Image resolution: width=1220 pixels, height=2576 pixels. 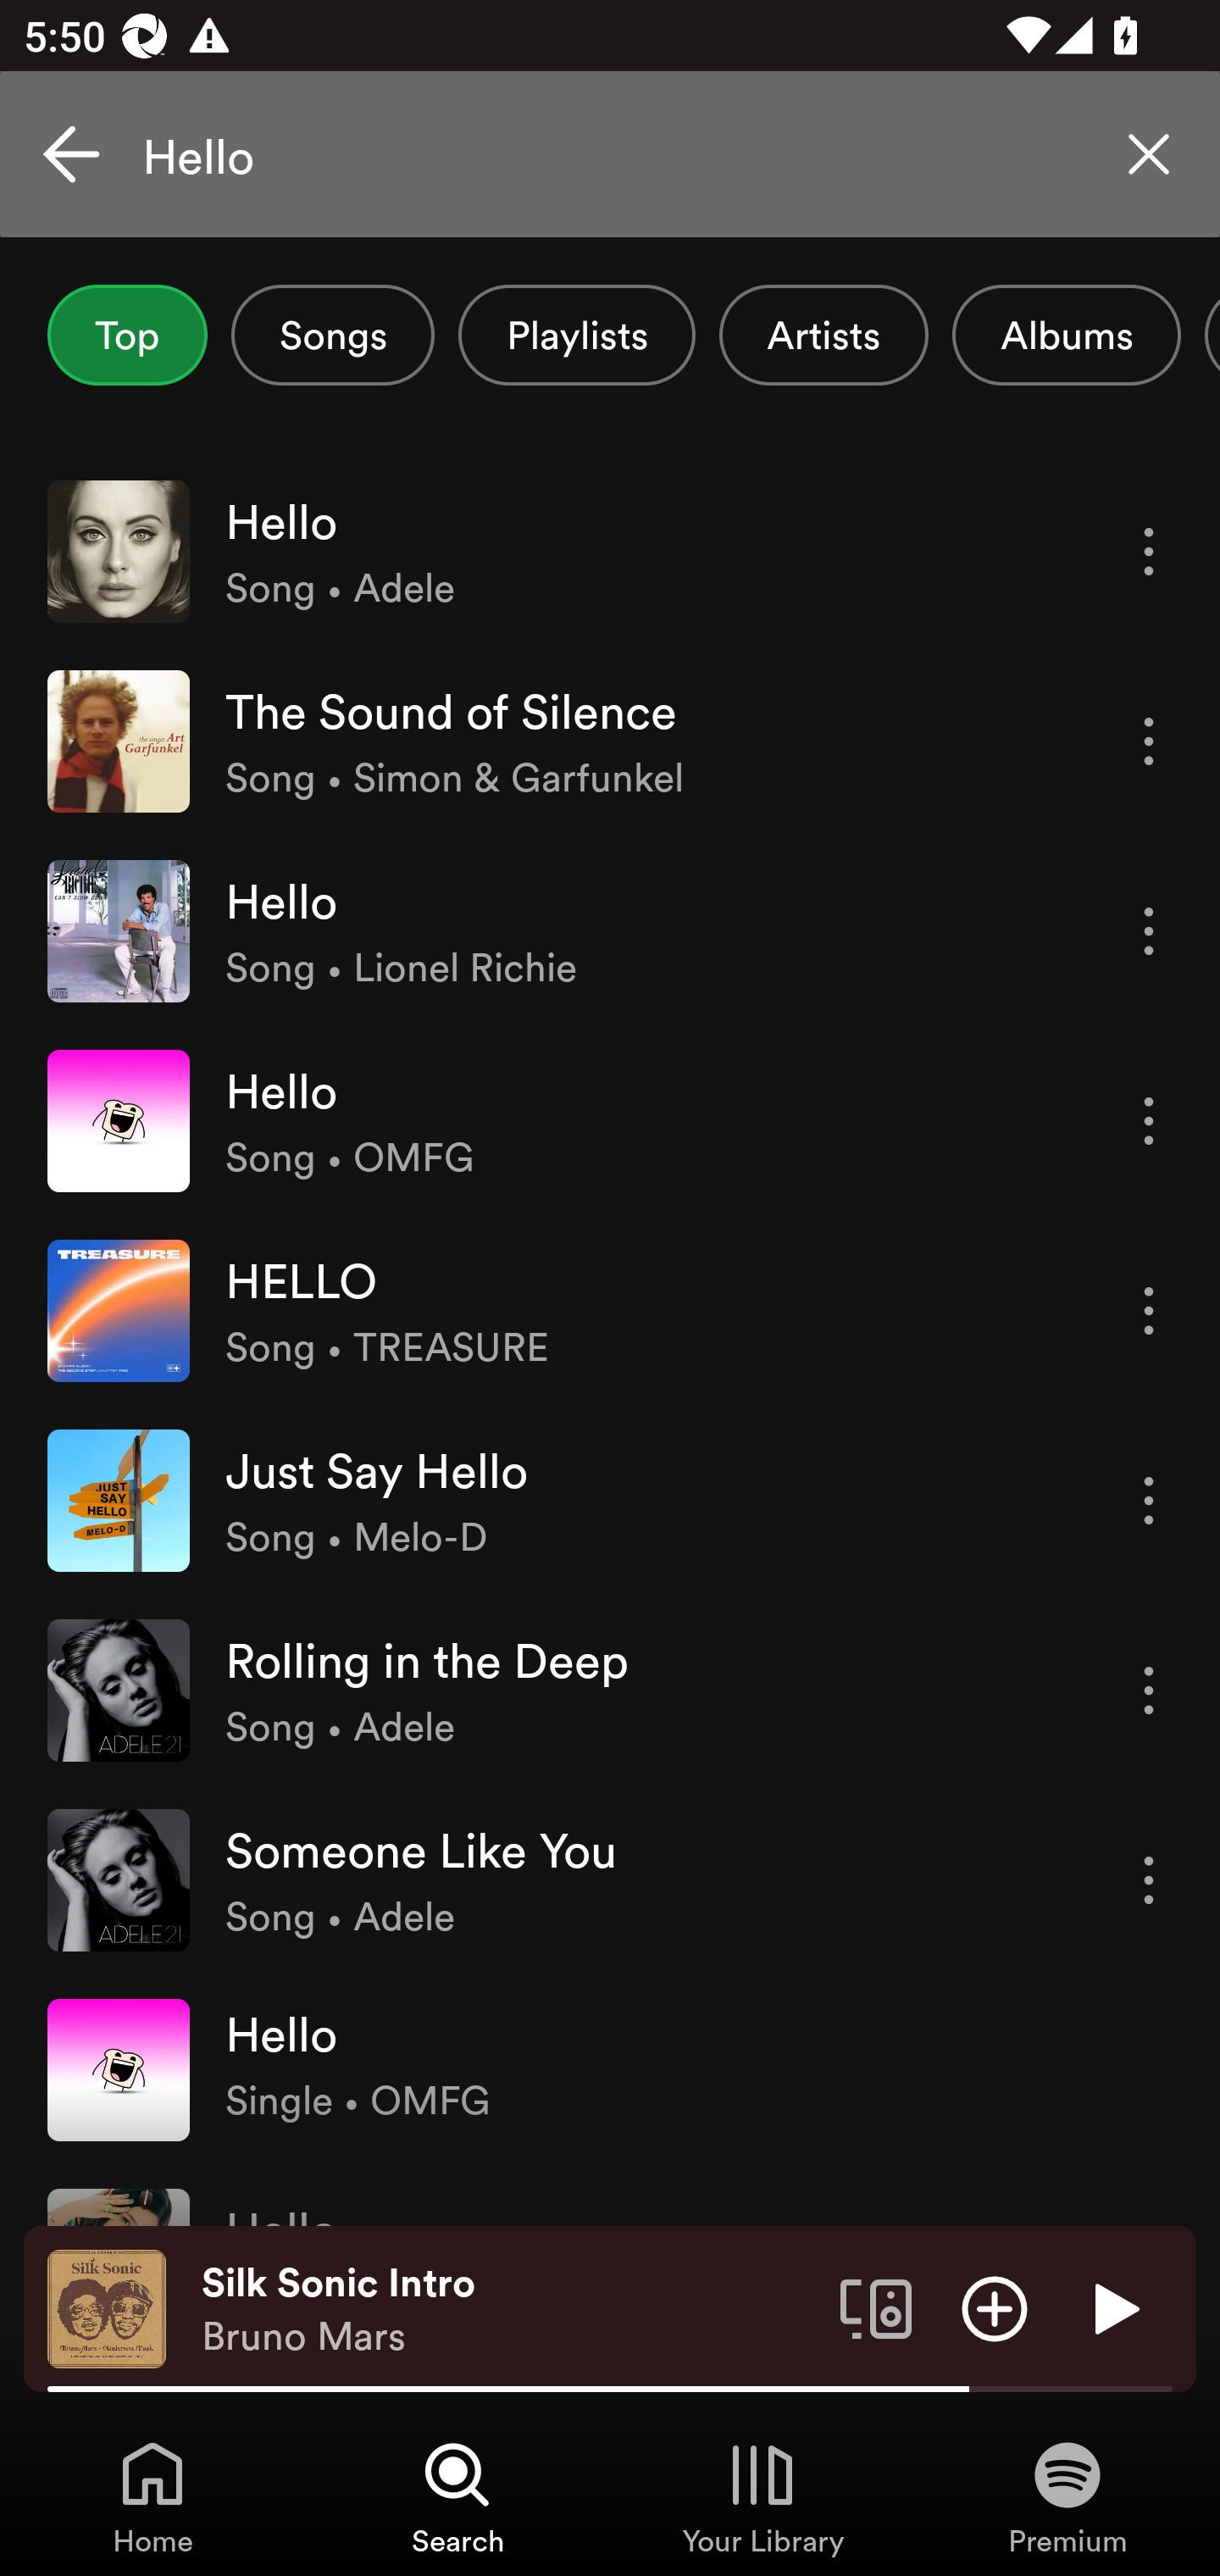 What do you see at coordinates (332, 335) in the screenshot?
I see `Songs` at bounding box center [332, 335].